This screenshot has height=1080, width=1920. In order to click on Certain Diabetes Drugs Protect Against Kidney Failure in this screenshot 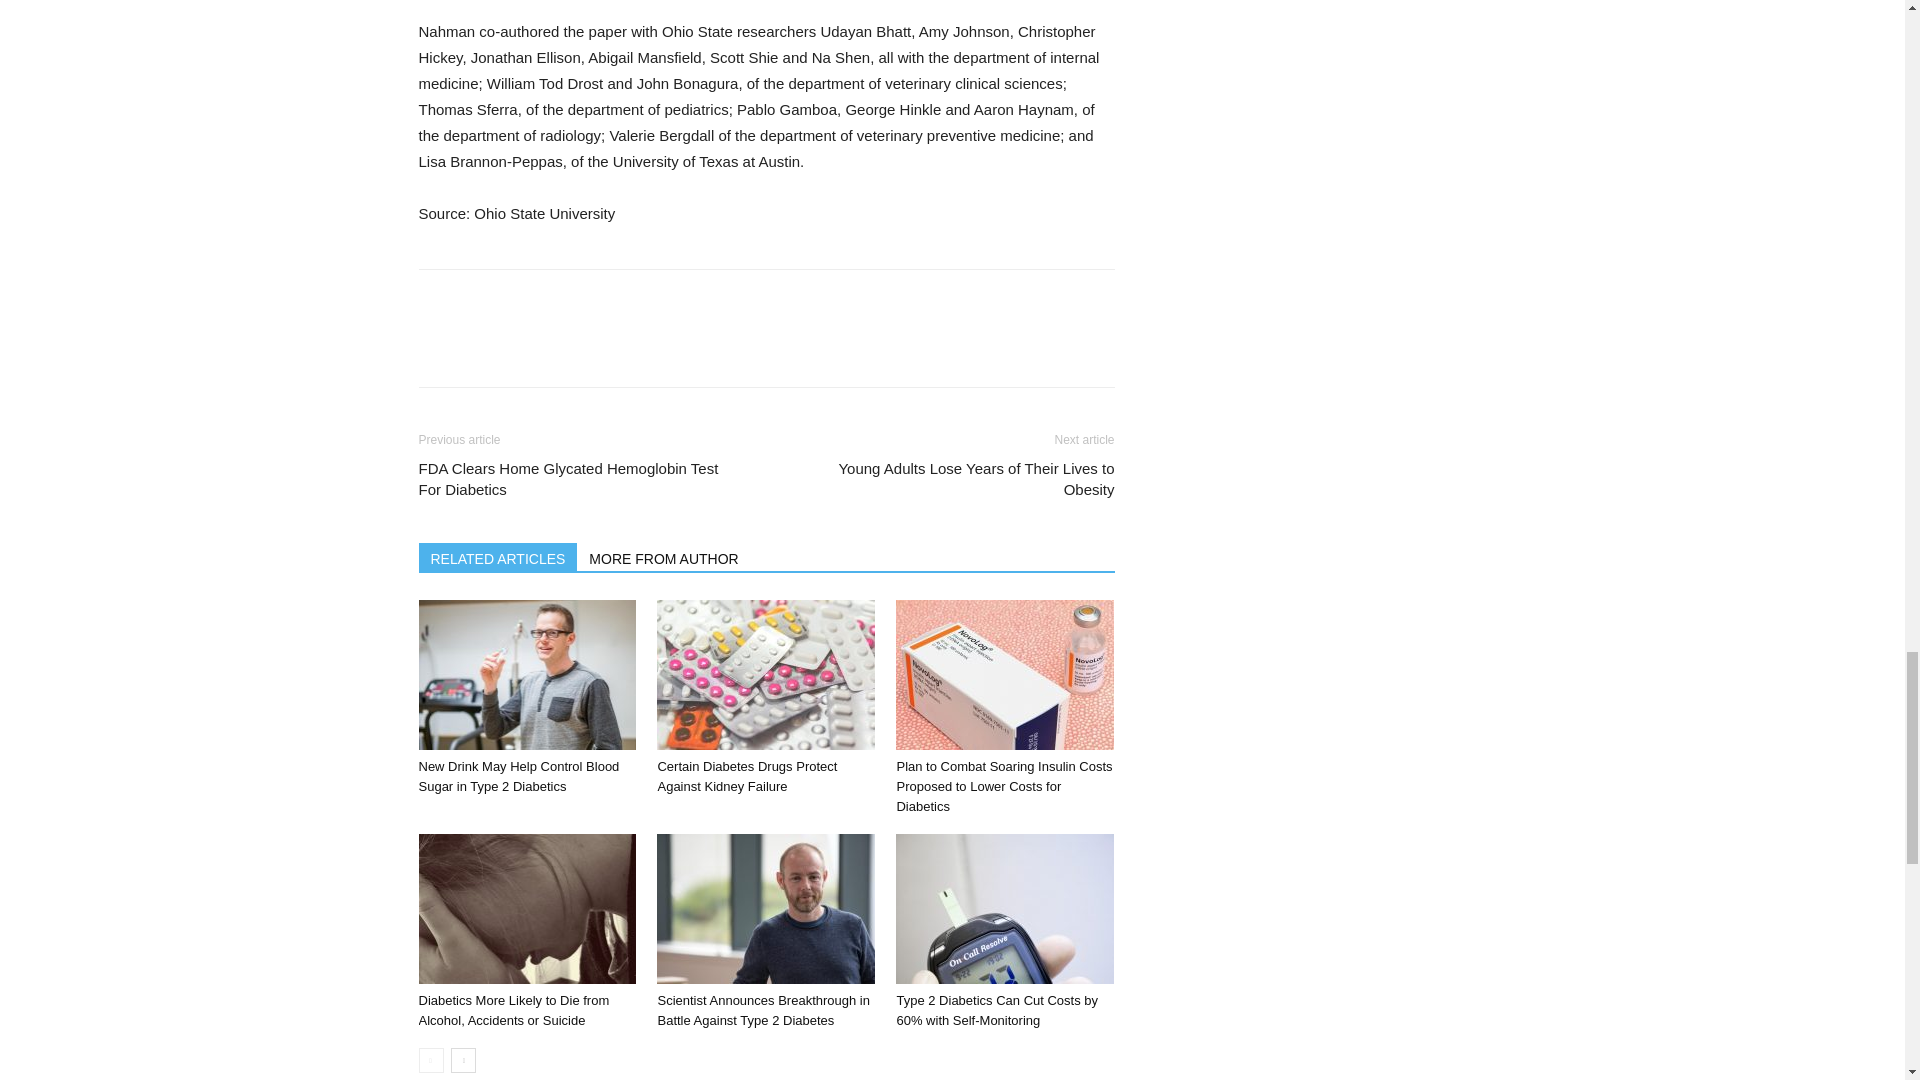, I will do `click(746, 776)`.